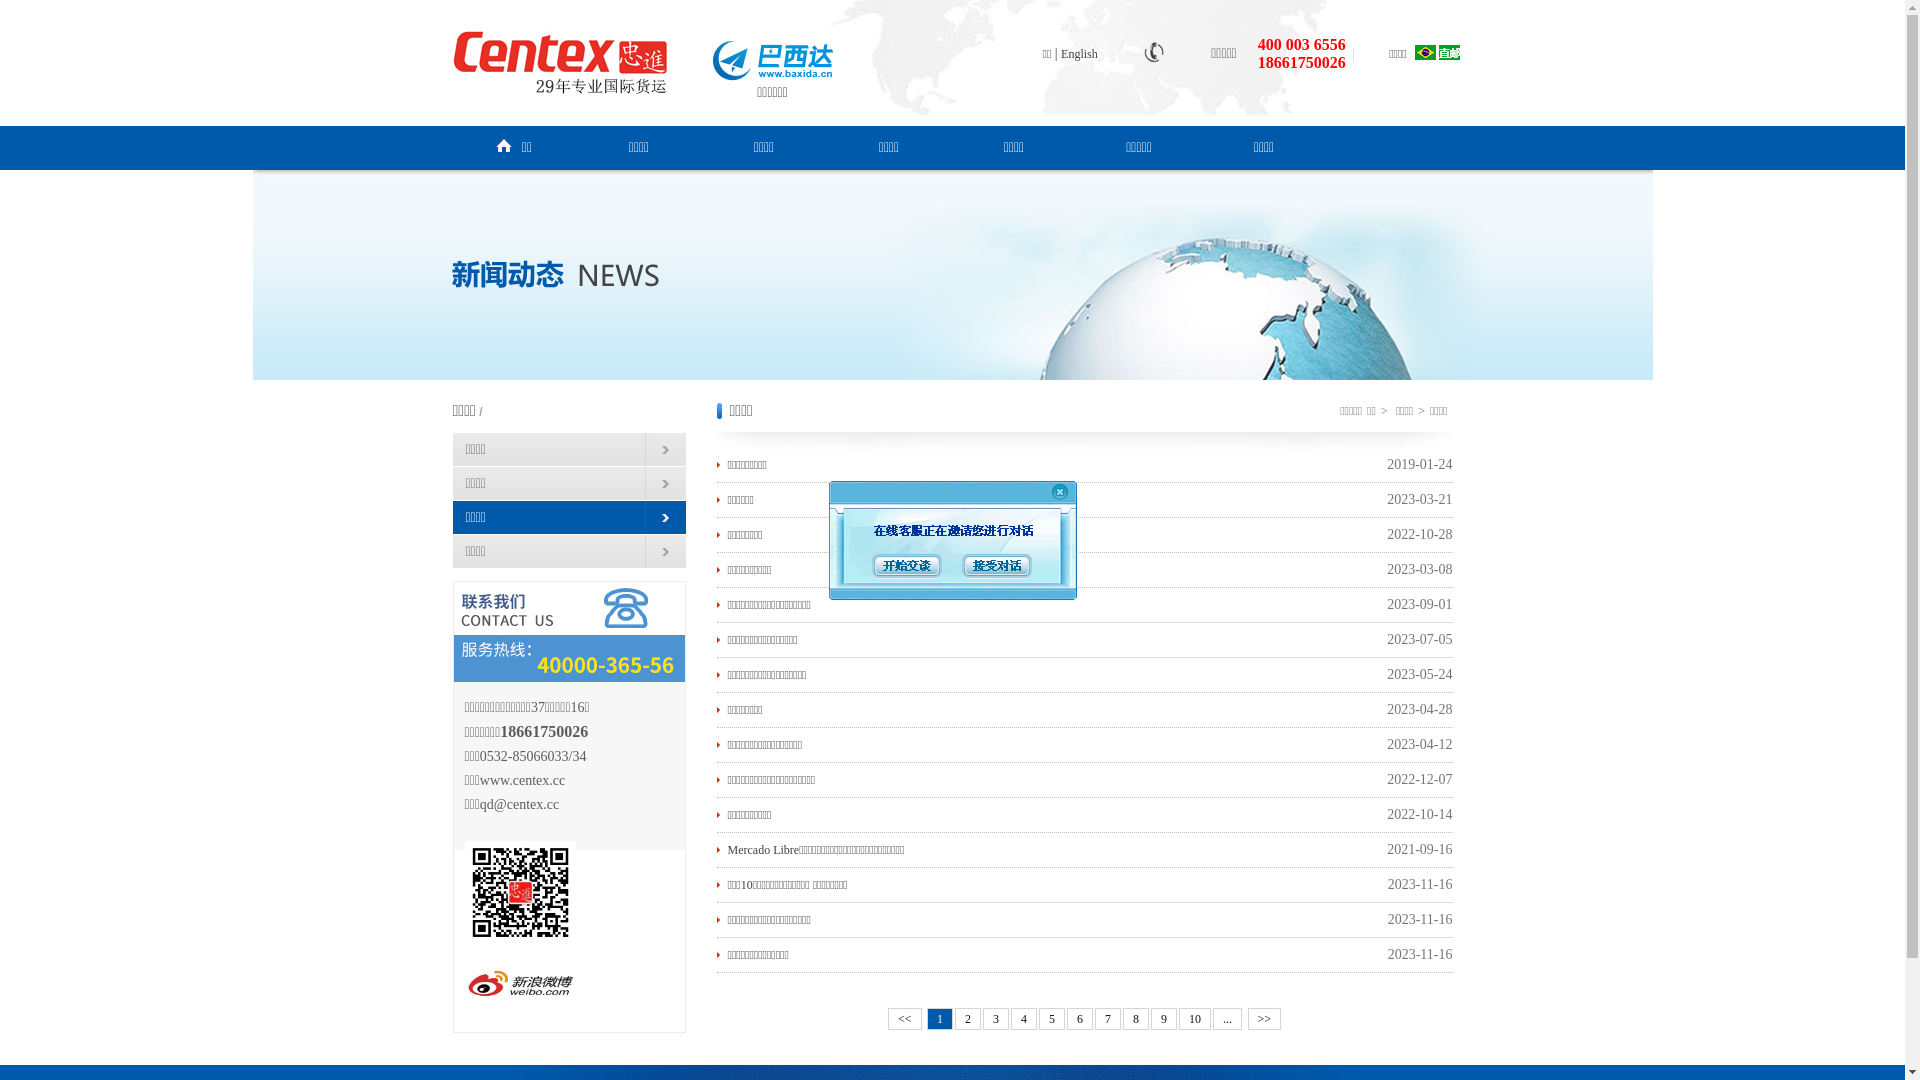 This screenshot has height=1080, width=1920. I want to click on timg (29).jpg, so click(520, 984).